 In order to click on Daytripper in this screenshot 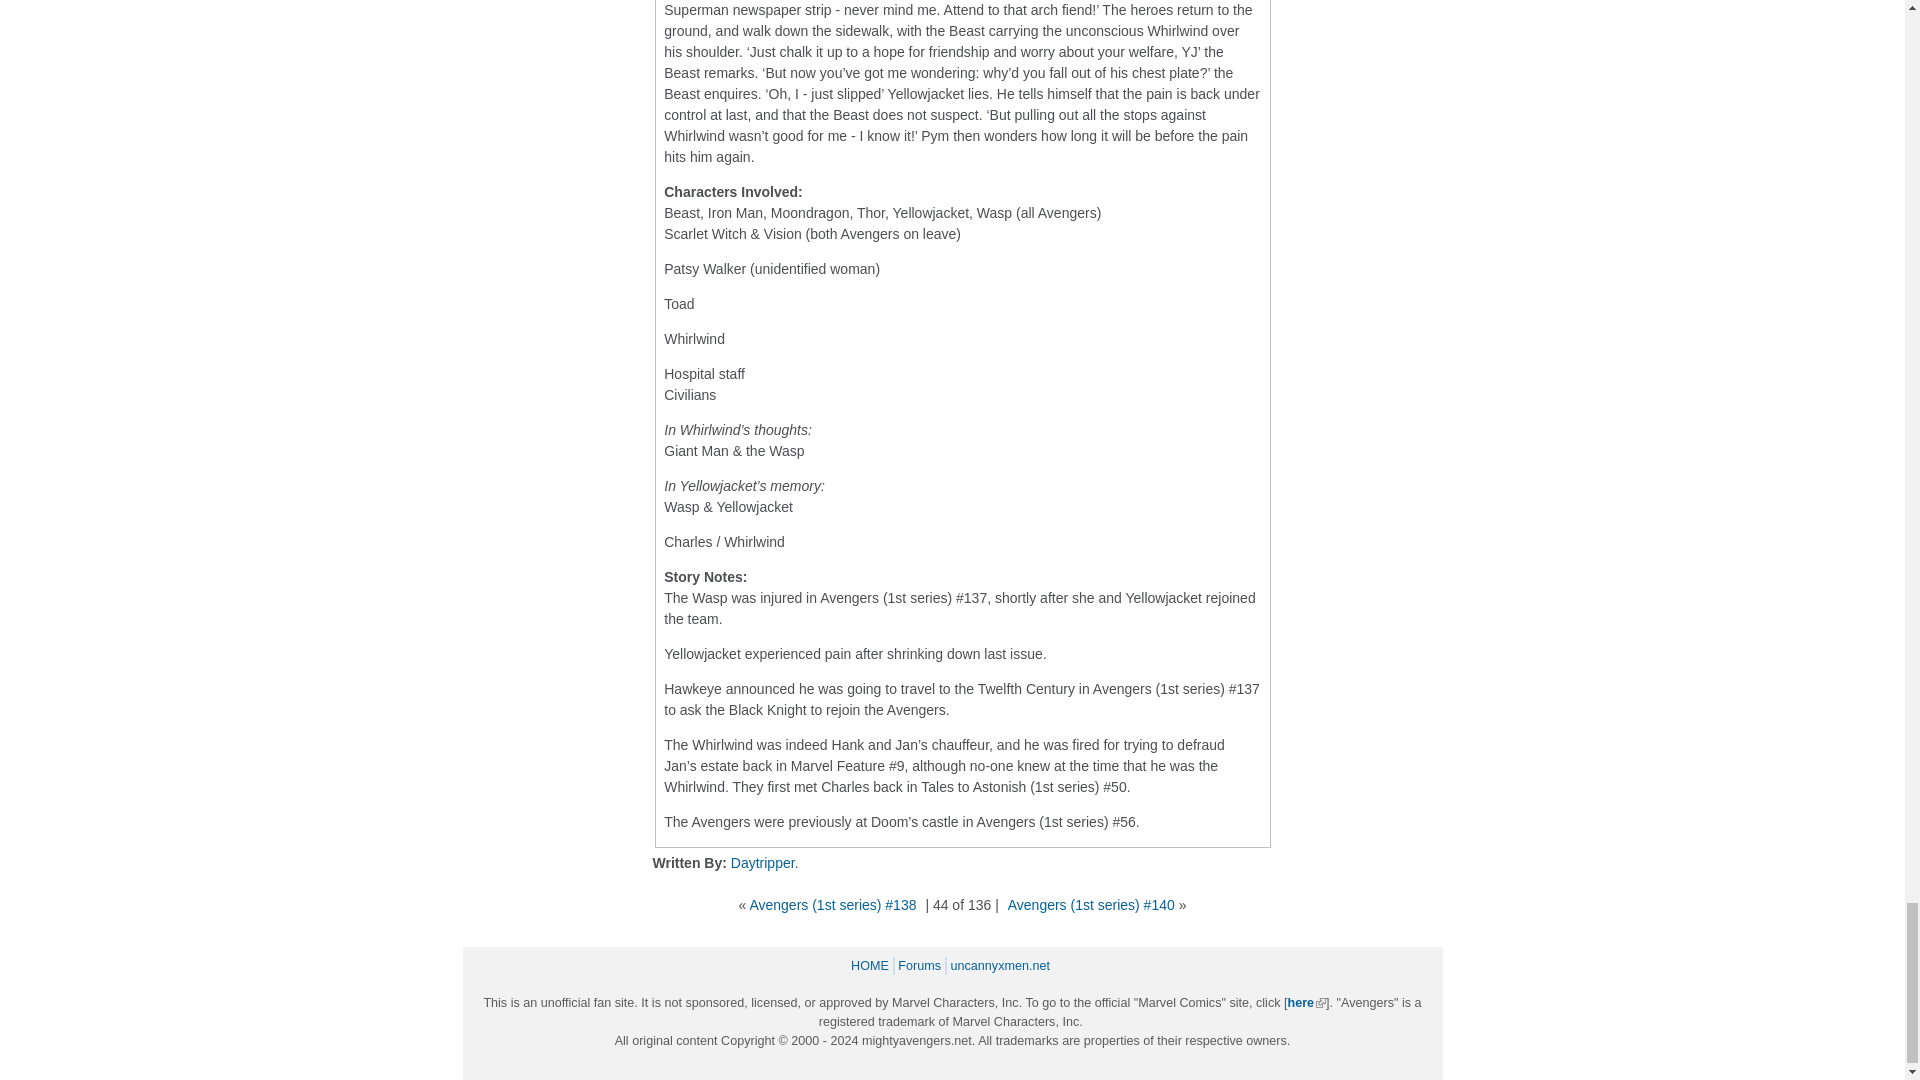, I will do `click(762, 862)`.